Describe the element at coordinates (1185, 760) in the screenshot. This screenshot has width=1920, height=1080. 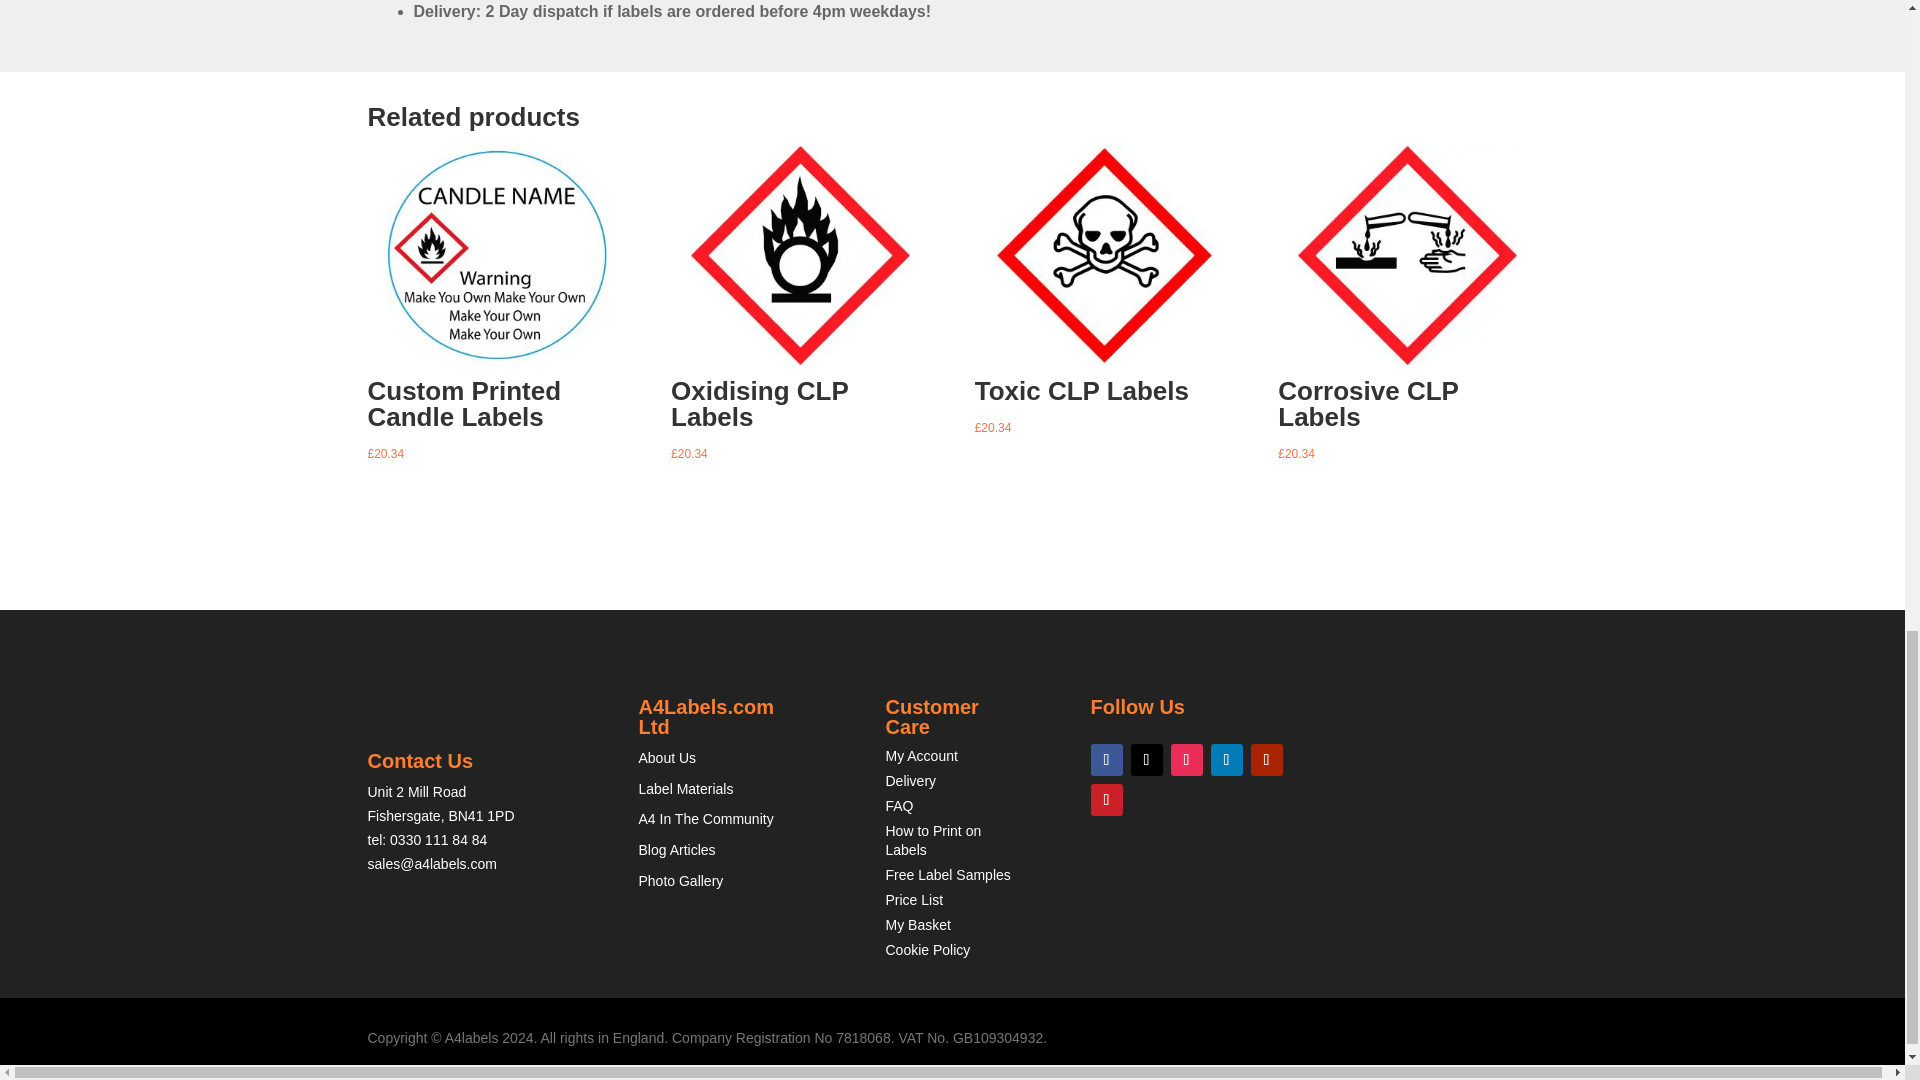
I see `Follow on Instagram` at that location.